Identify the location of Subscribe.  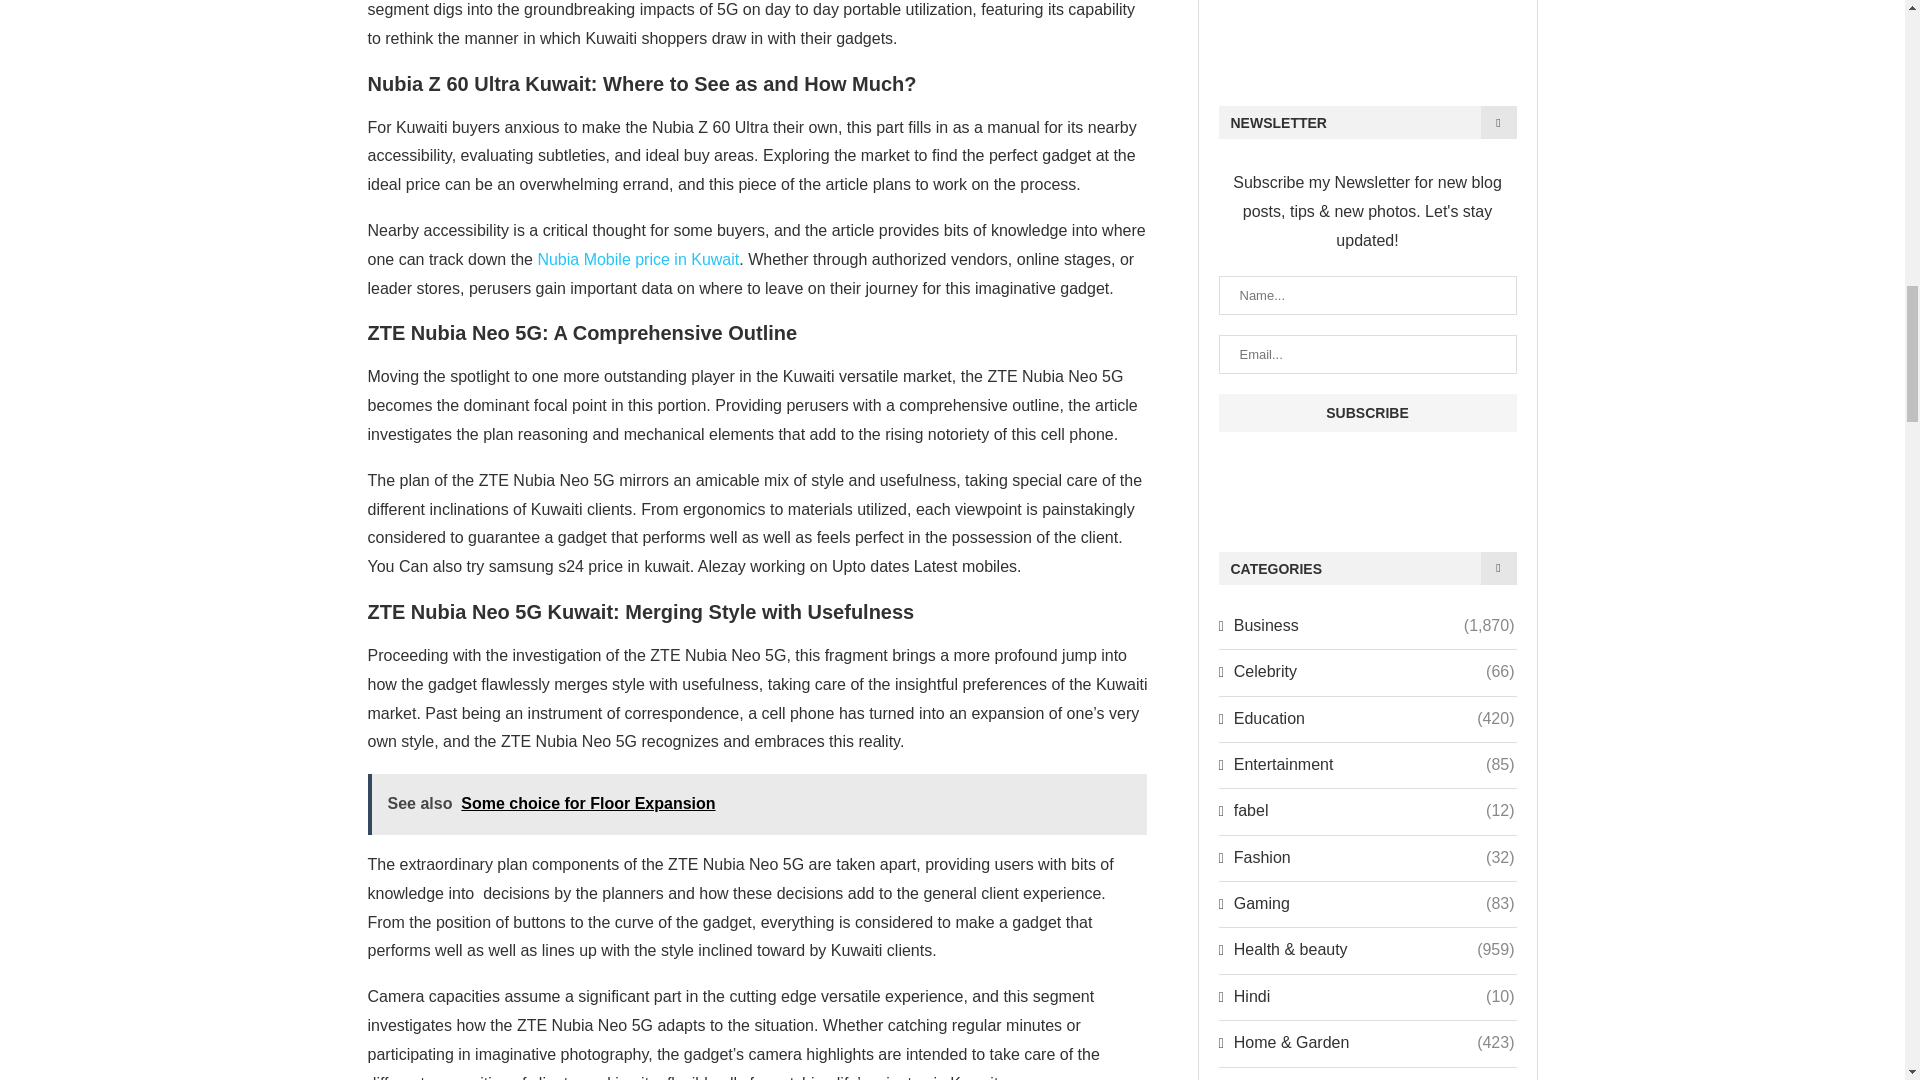
(1366, 413).